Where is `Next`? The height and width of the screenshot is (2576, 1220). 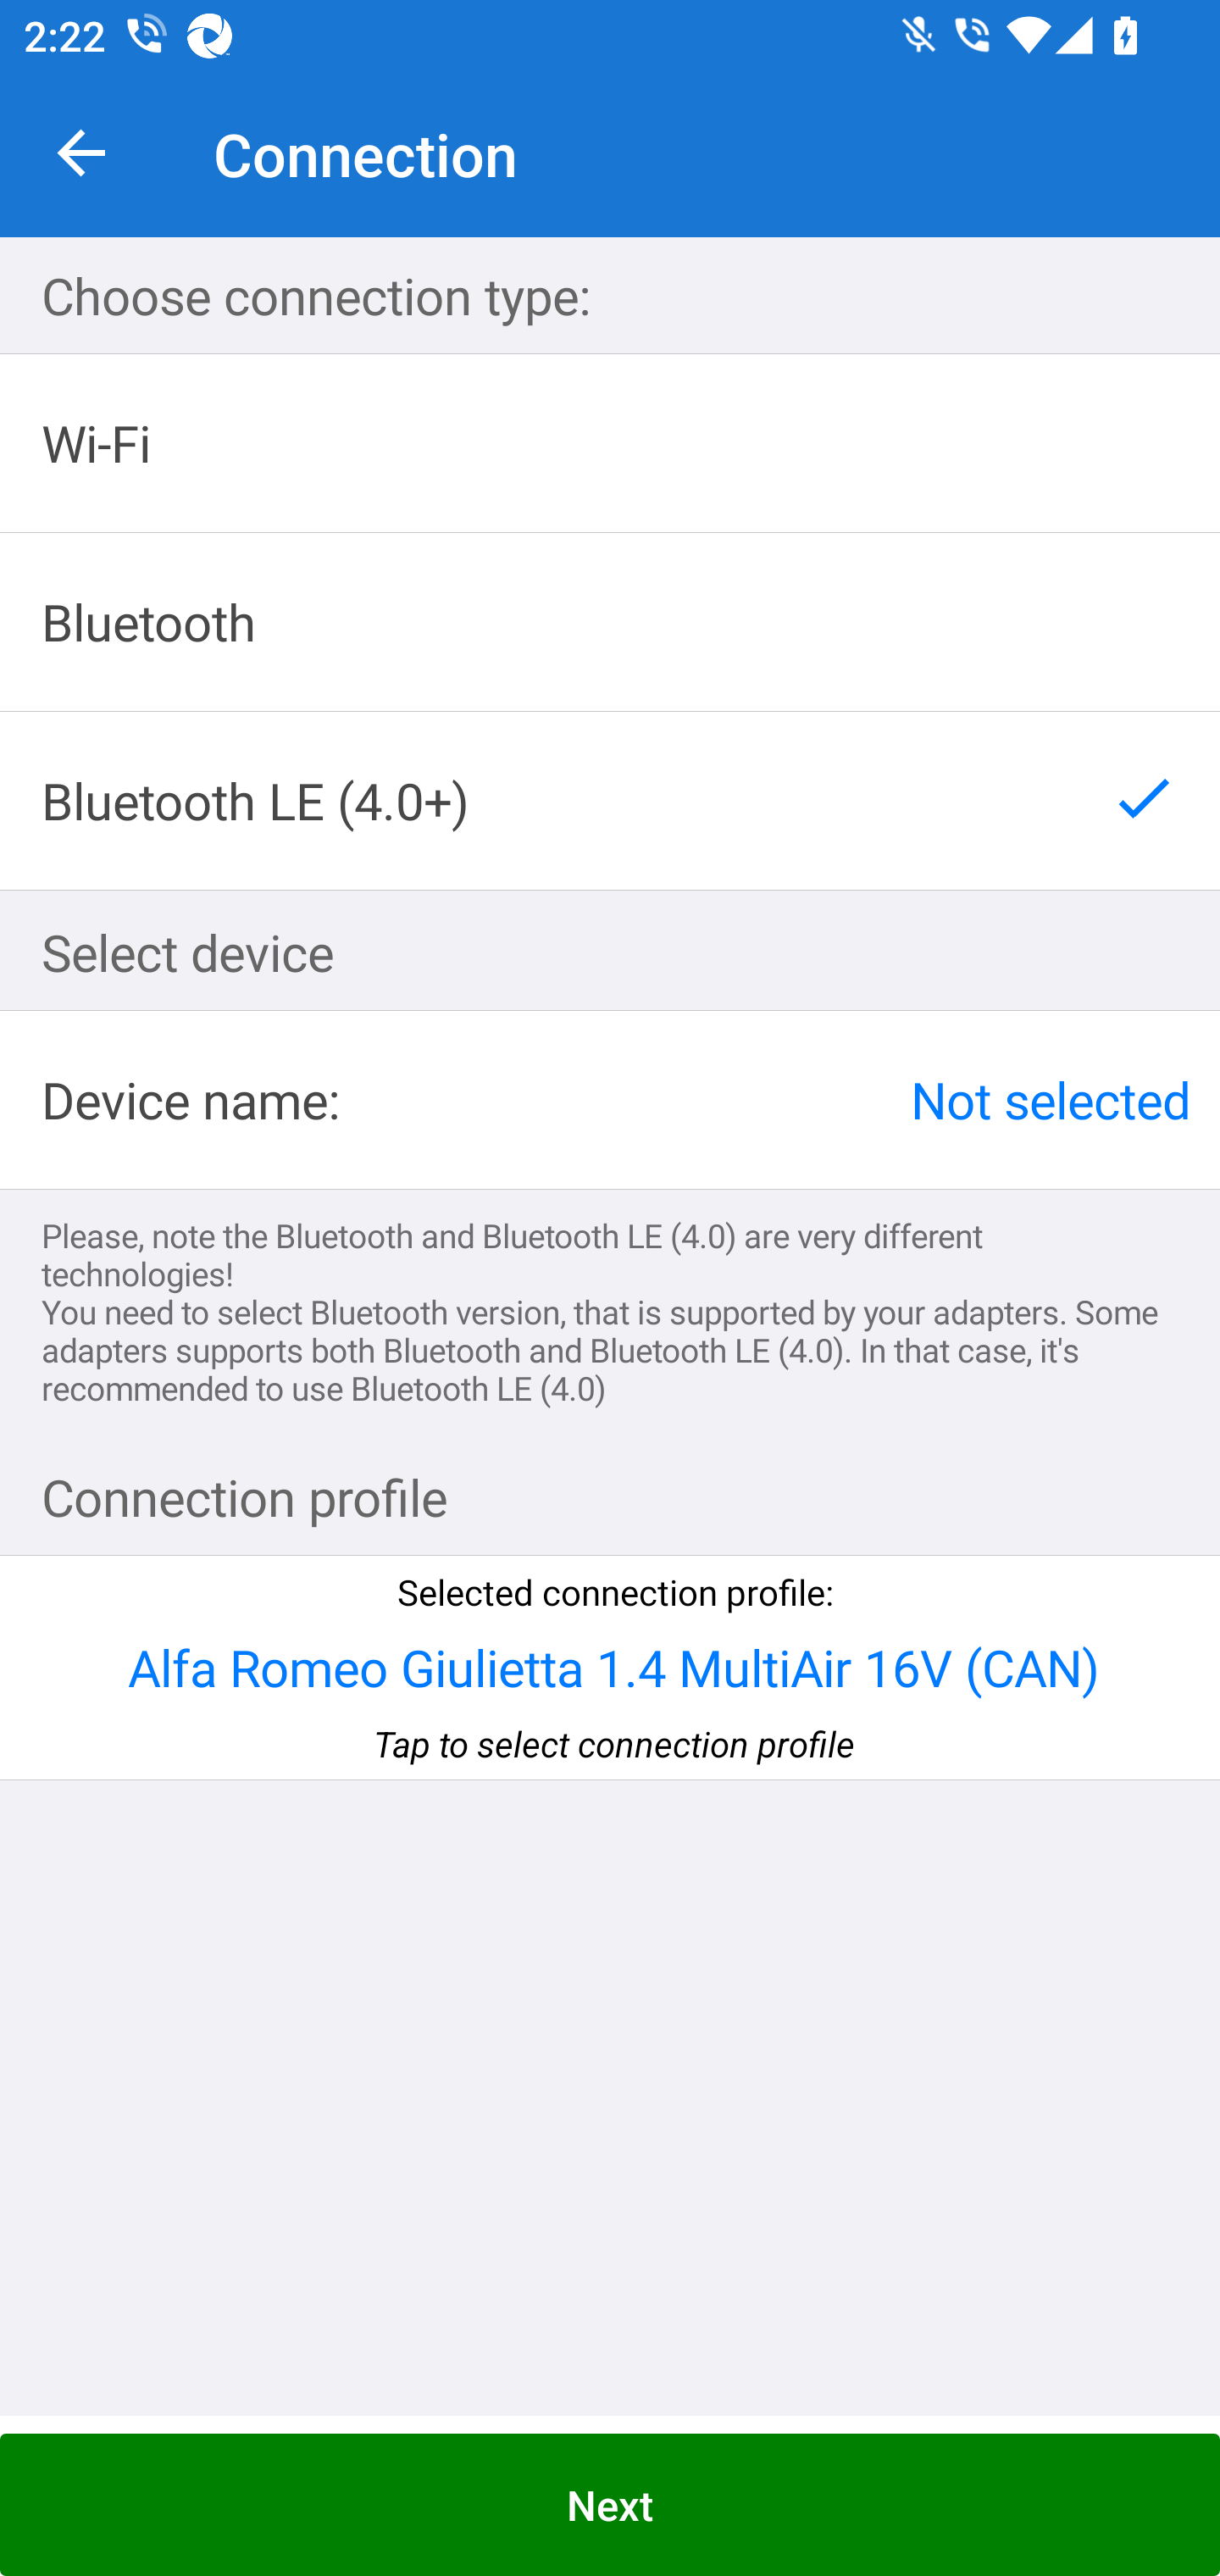
Next is located at coordinates (610, 2505).